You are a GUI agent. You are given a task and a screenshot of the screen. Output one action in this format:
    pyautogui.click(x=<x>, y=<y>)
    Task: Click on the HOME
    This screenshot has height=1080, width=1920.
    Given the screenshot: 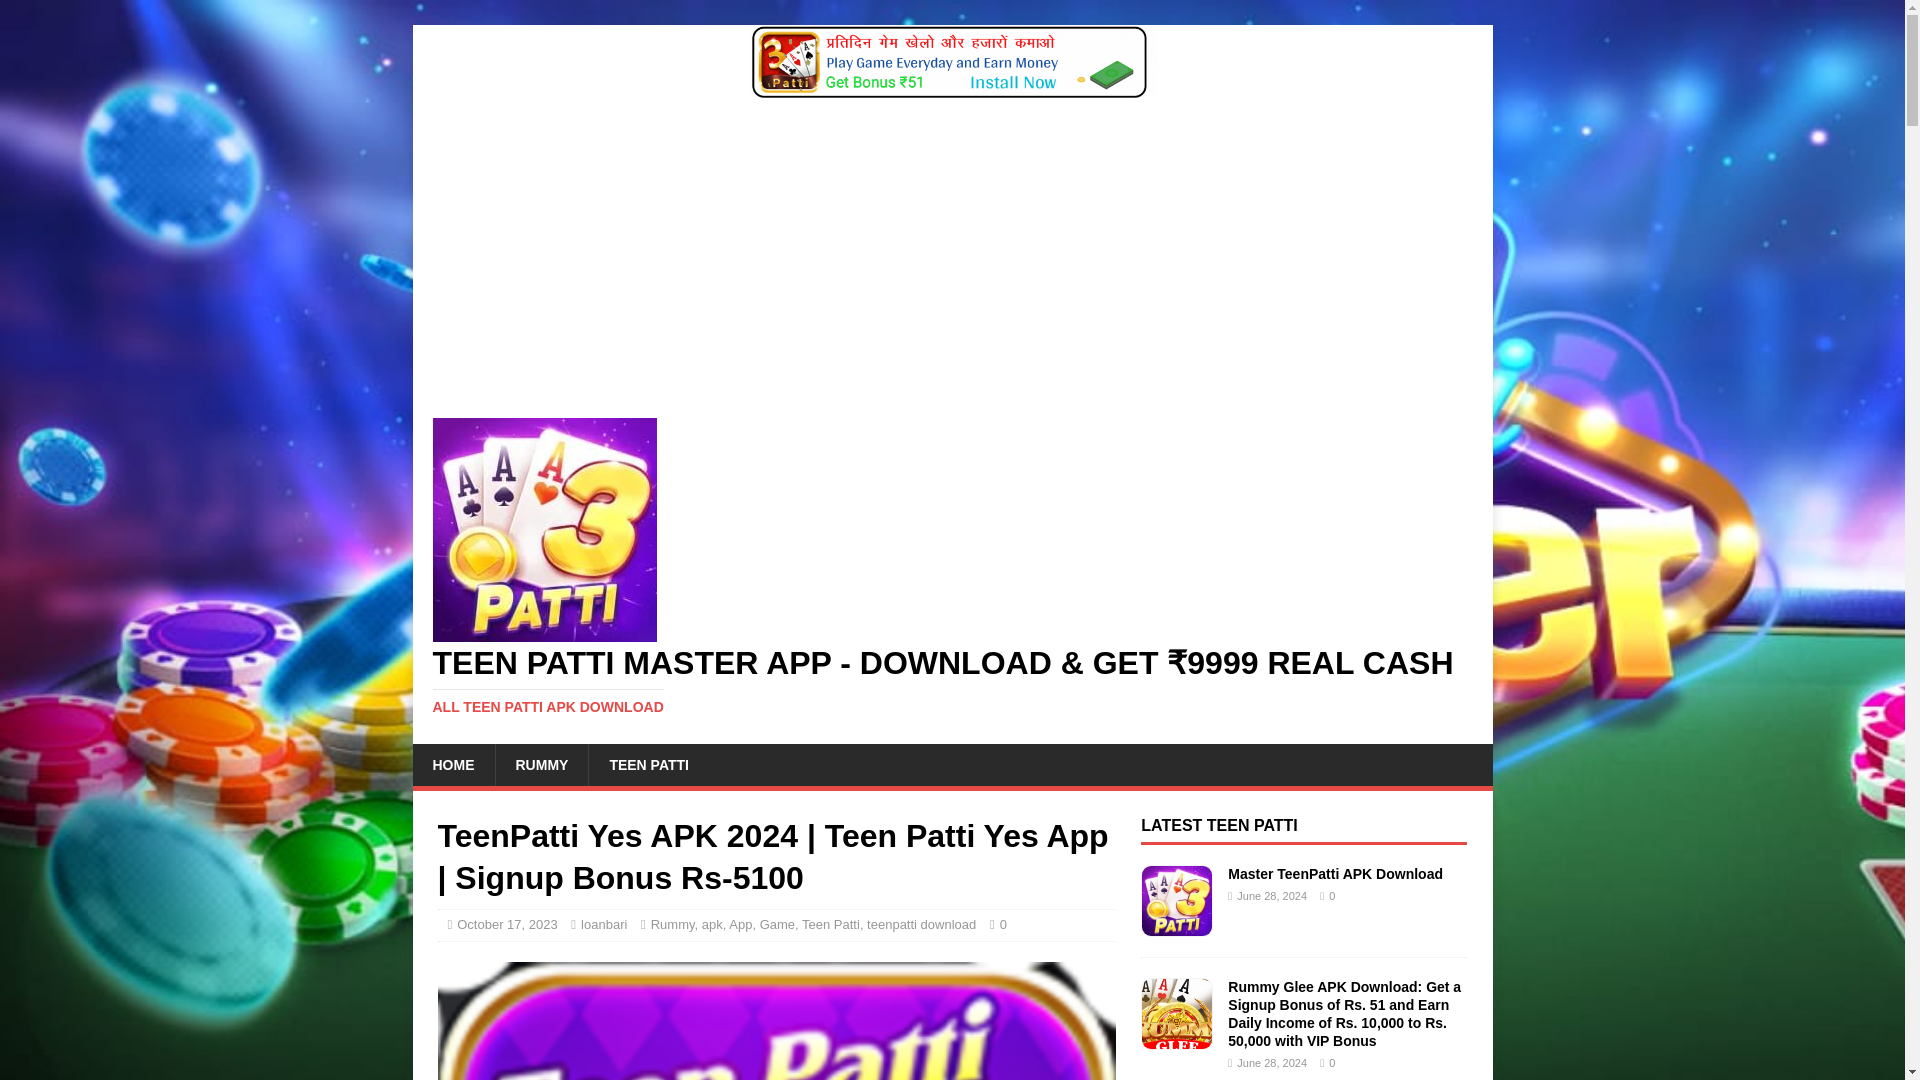 What is the action you would take?
    pyautogui.click(x=452, y=765)
    